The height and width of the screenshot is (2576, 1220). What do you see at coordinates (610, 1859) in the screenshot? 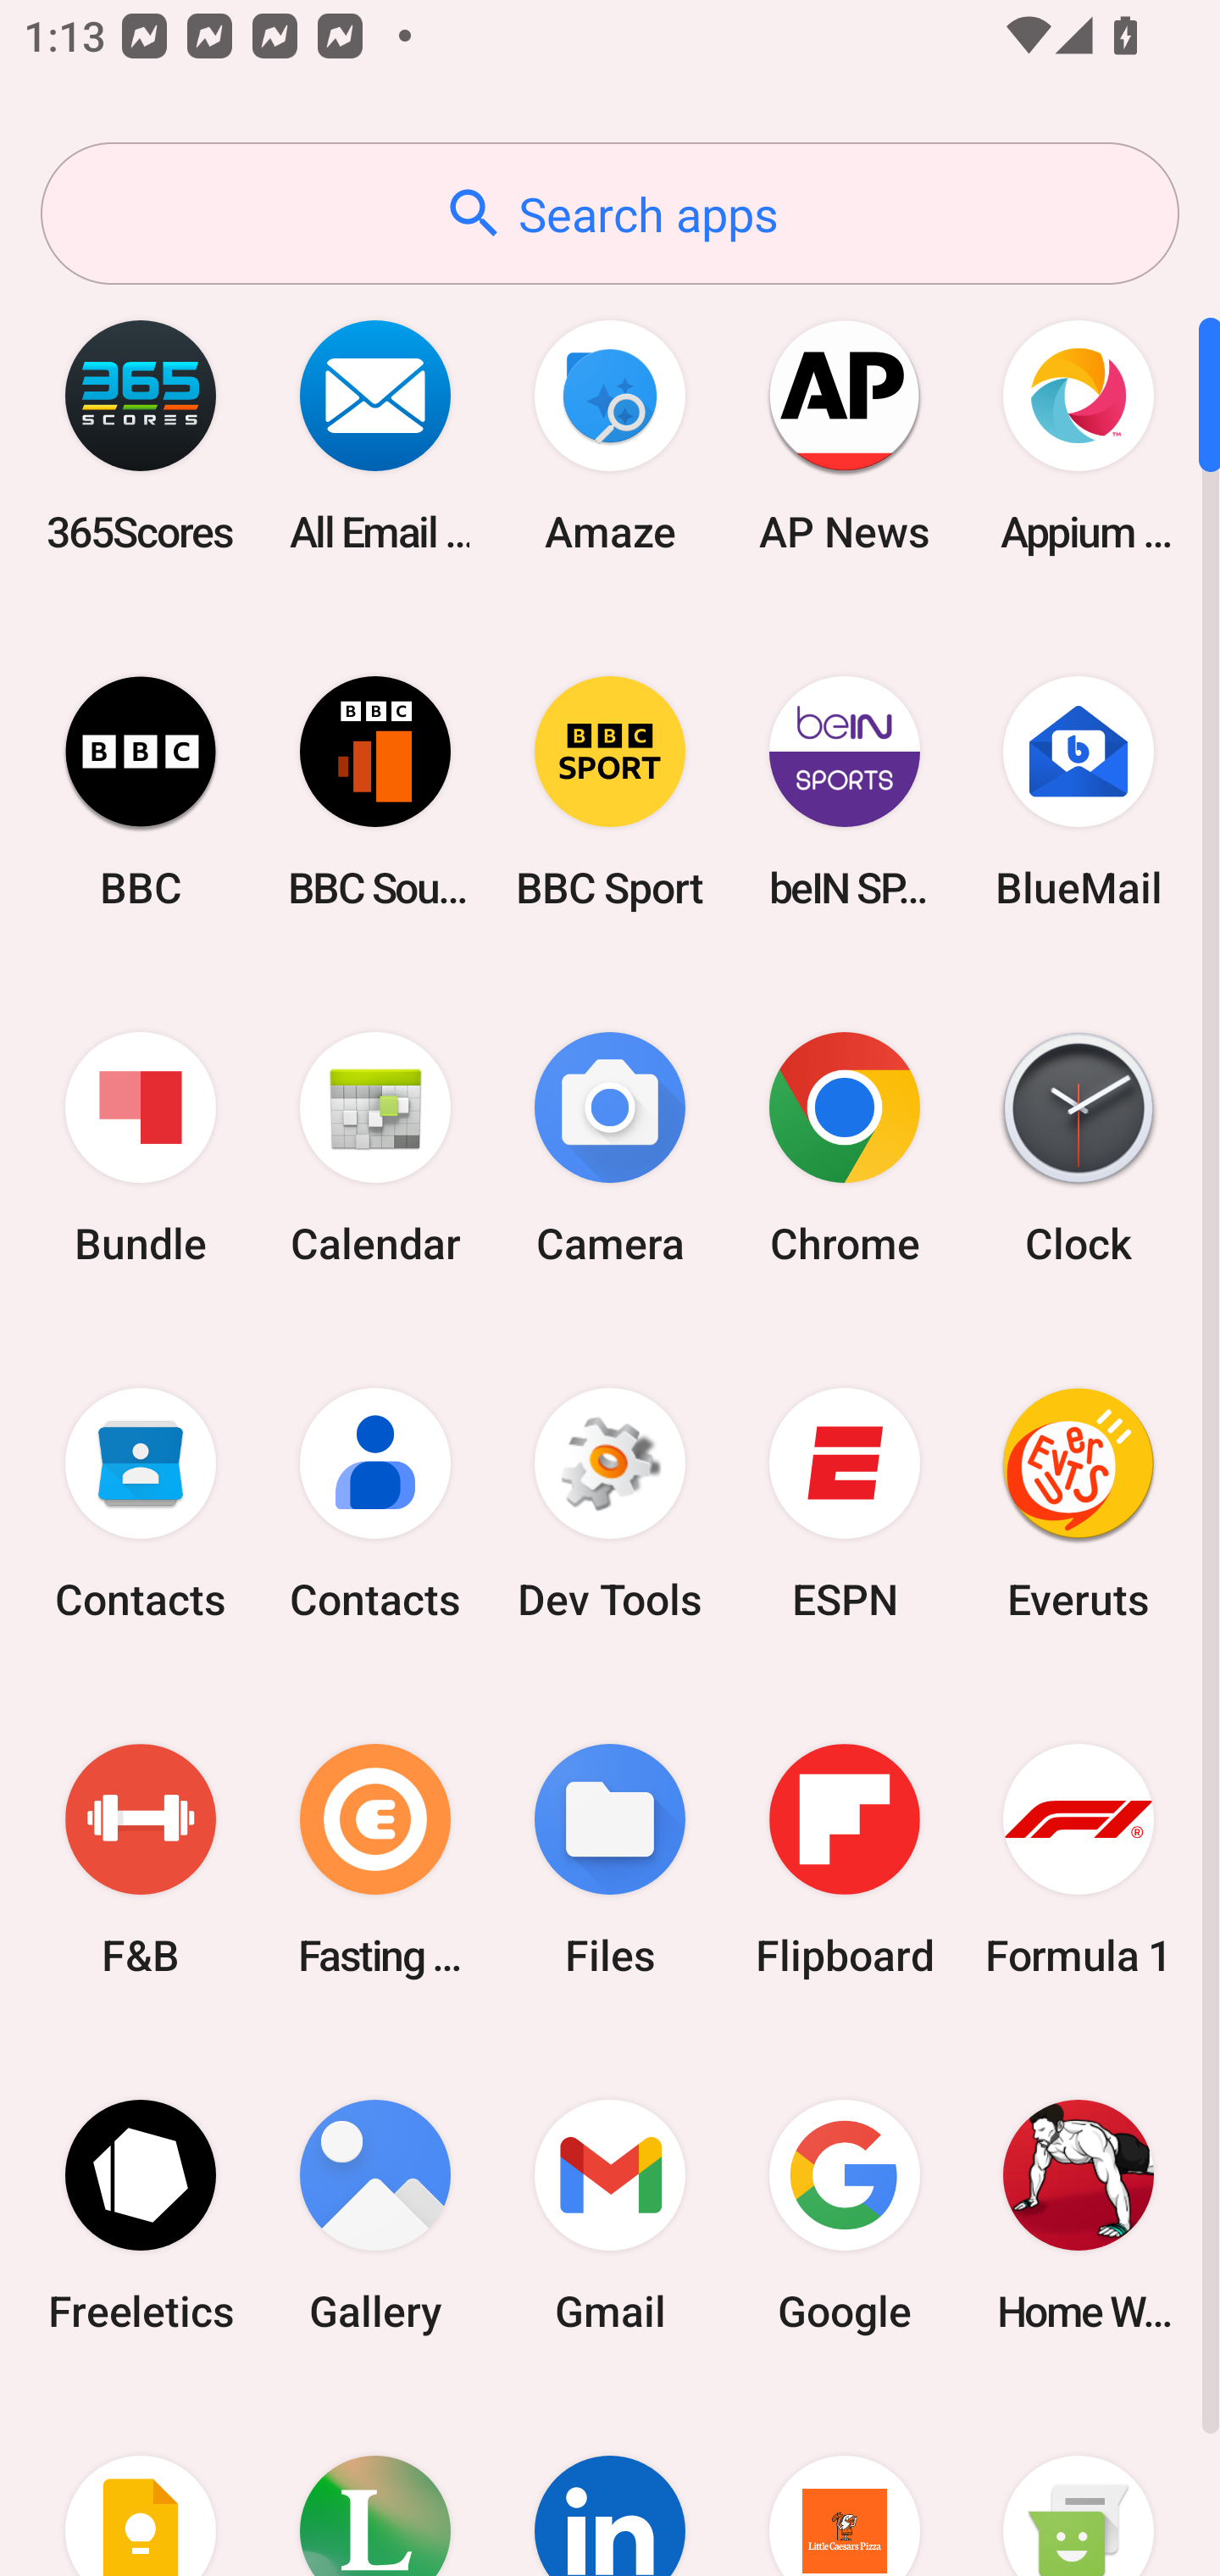
I see `Files` at bounding box center [610, 1859].